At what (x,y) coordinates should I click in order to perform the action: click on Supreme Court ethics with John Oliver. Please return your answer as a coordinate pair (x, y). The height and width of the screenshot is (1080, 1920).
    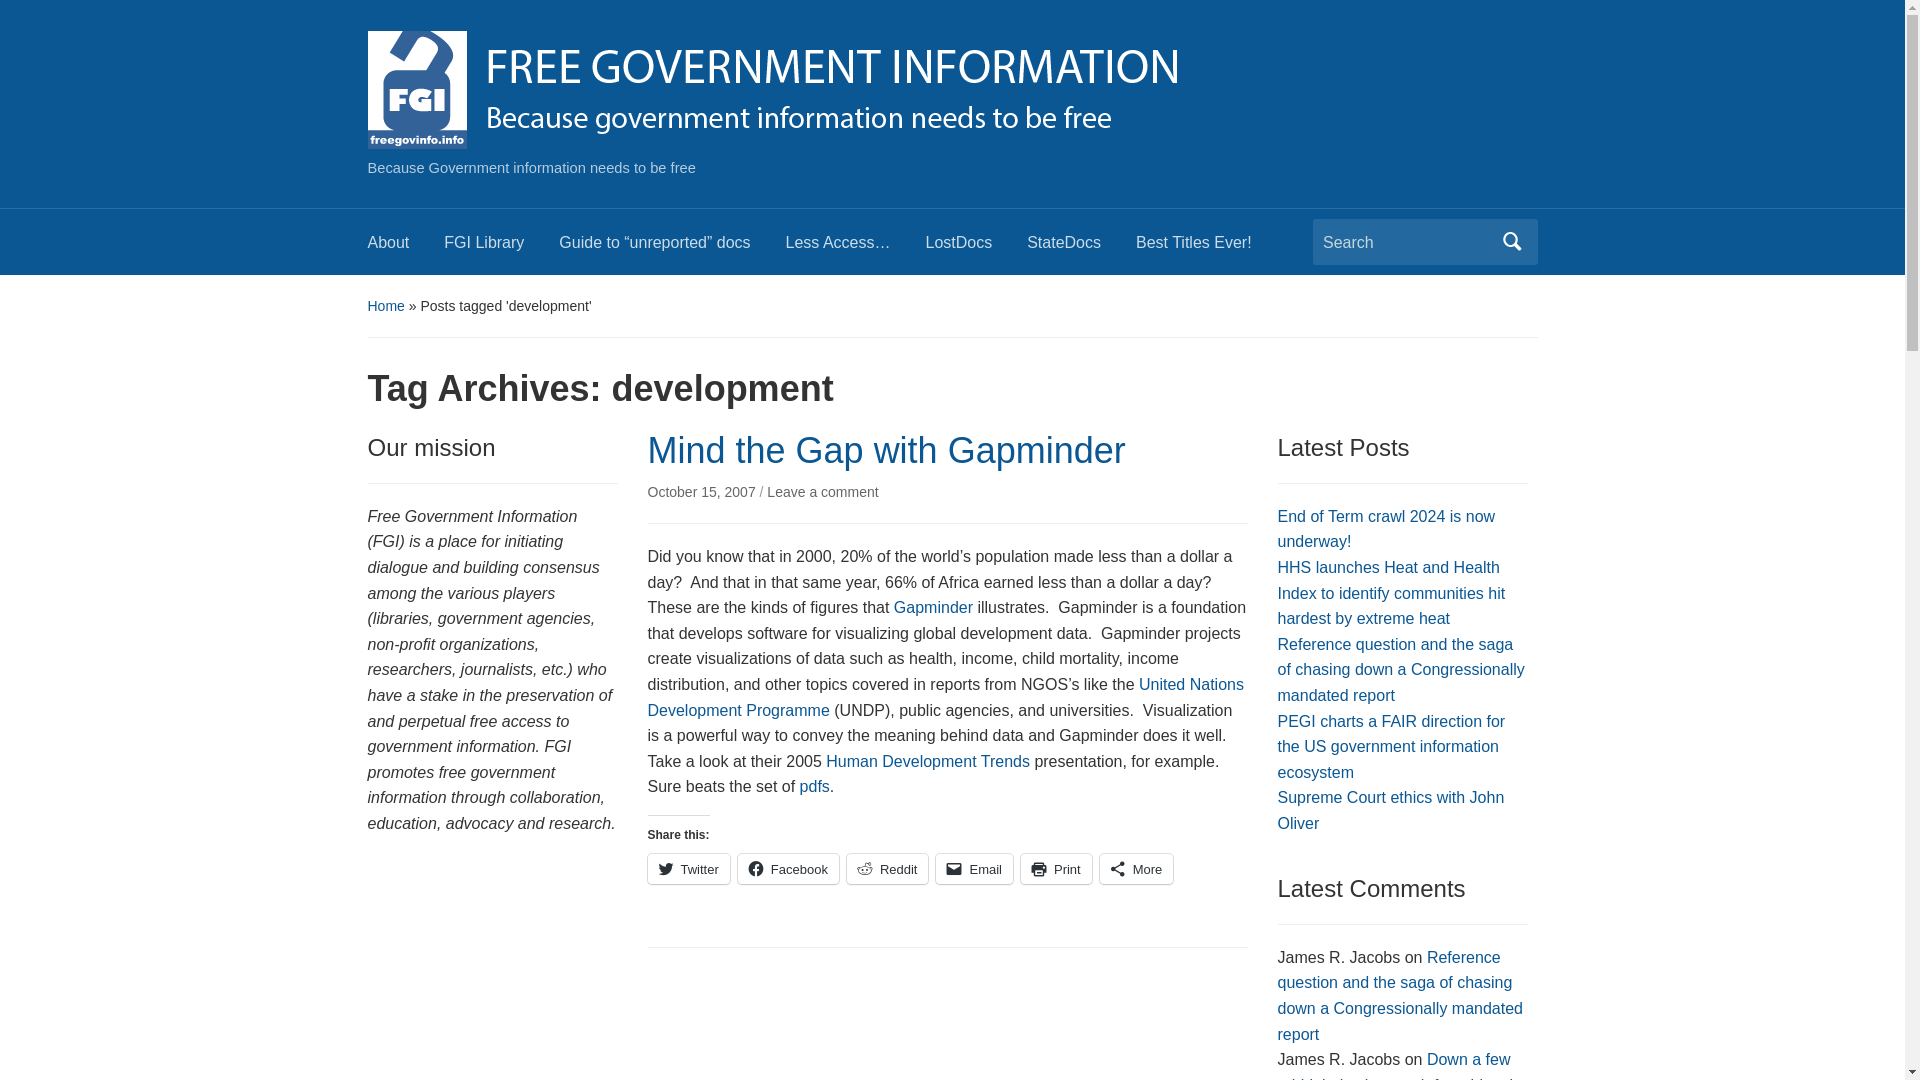
    Looking at the image, I should click on (1392, 810).